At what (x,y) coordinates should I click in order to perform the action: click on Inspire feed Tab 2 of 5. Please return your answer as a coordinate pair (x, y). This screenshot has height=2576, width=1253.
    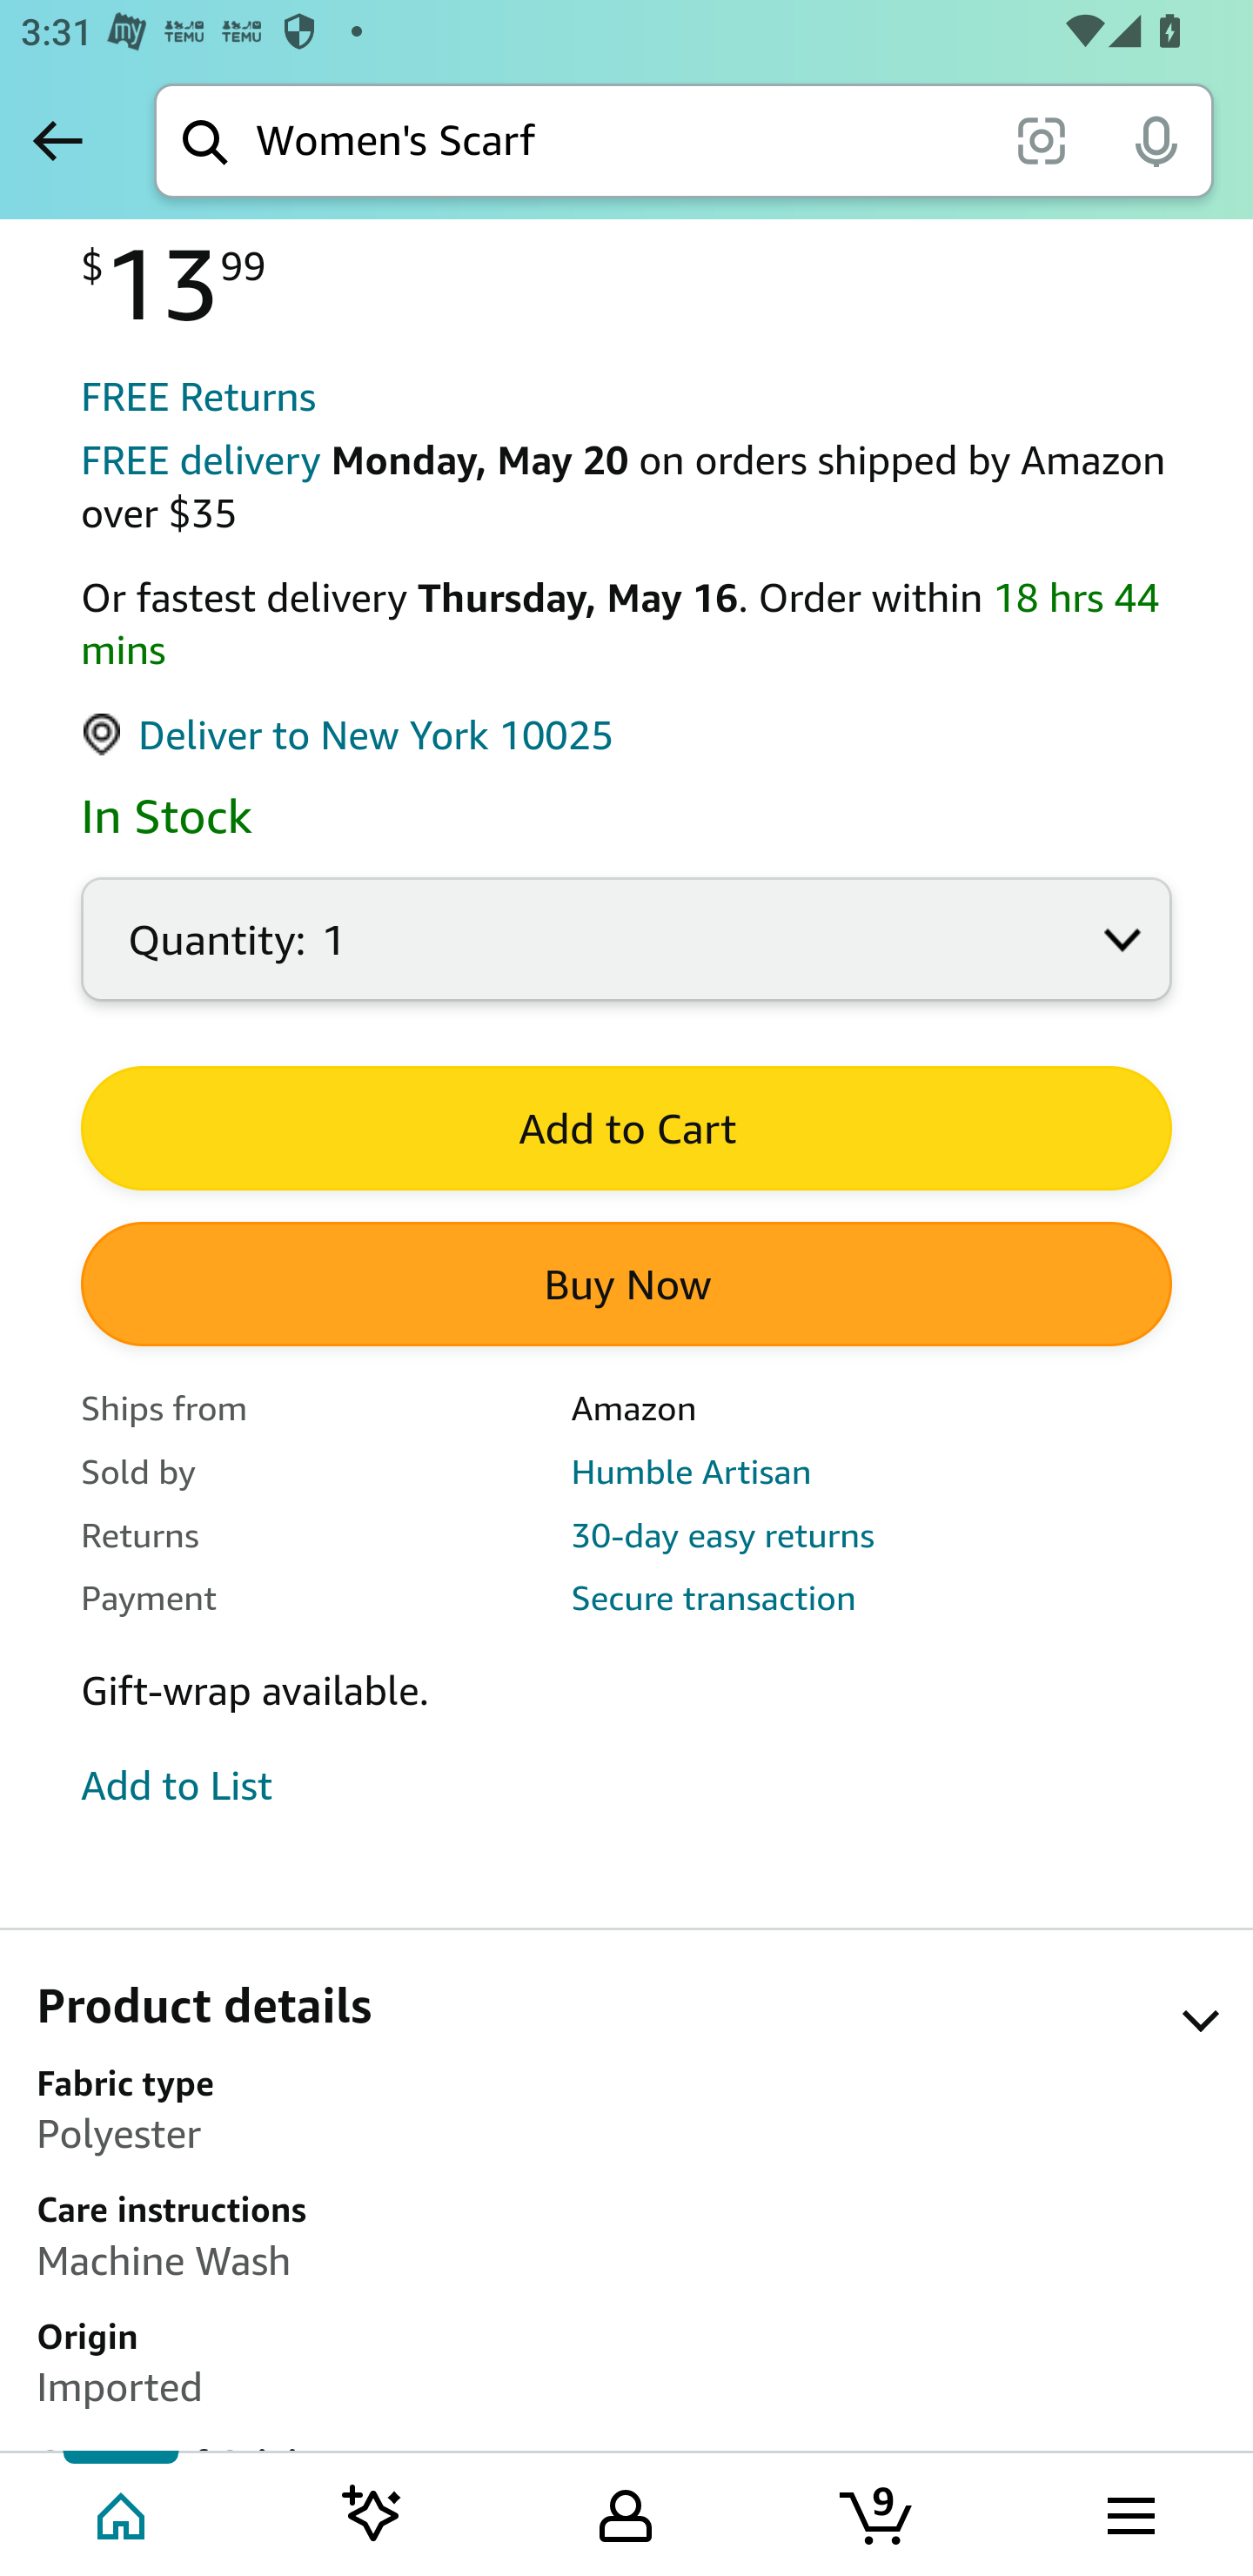
    Looking at the image, I should click on (372, 2512).